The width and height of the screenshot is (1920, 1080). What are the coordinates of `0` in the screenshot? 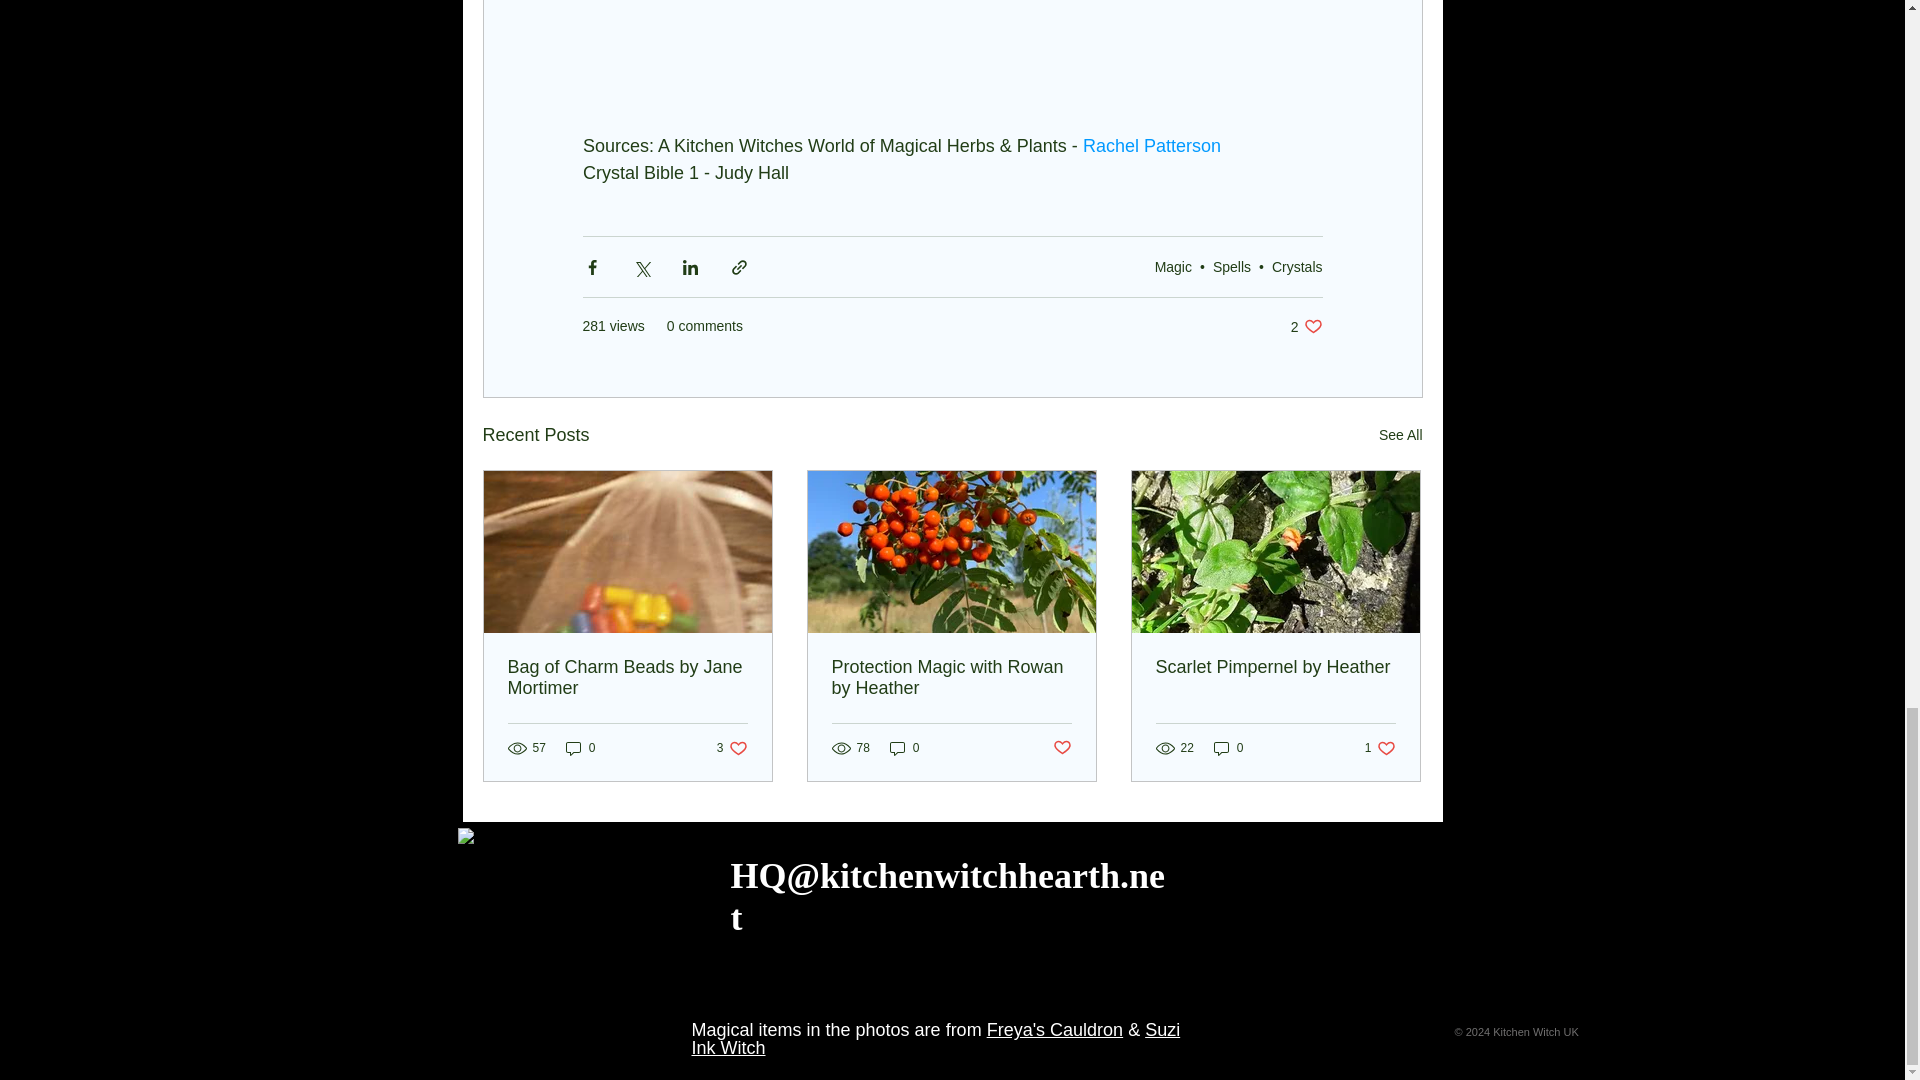 It's located at (1306, 326).